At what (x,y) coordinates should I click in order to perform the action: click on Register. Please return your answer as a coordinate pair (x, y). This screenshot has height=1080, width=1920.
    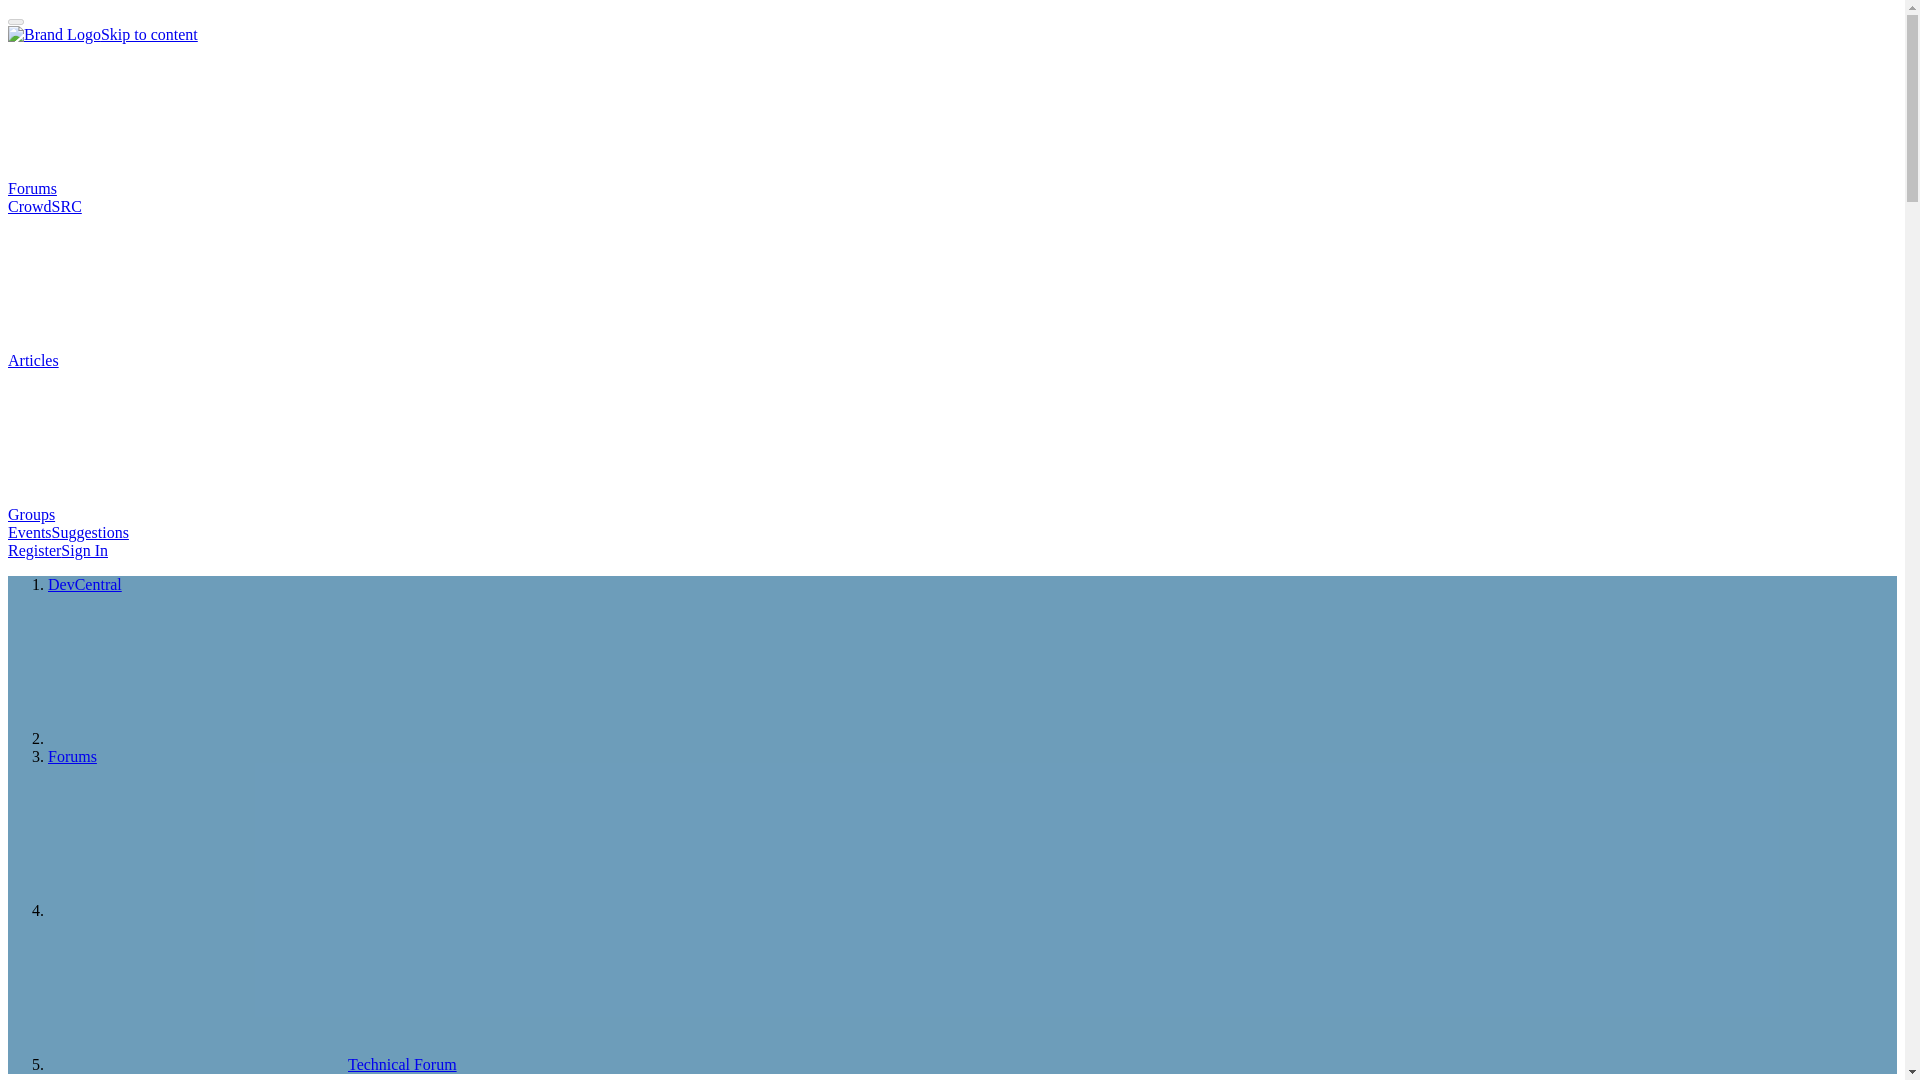
    Looking at the image, I should click on (34, 550).